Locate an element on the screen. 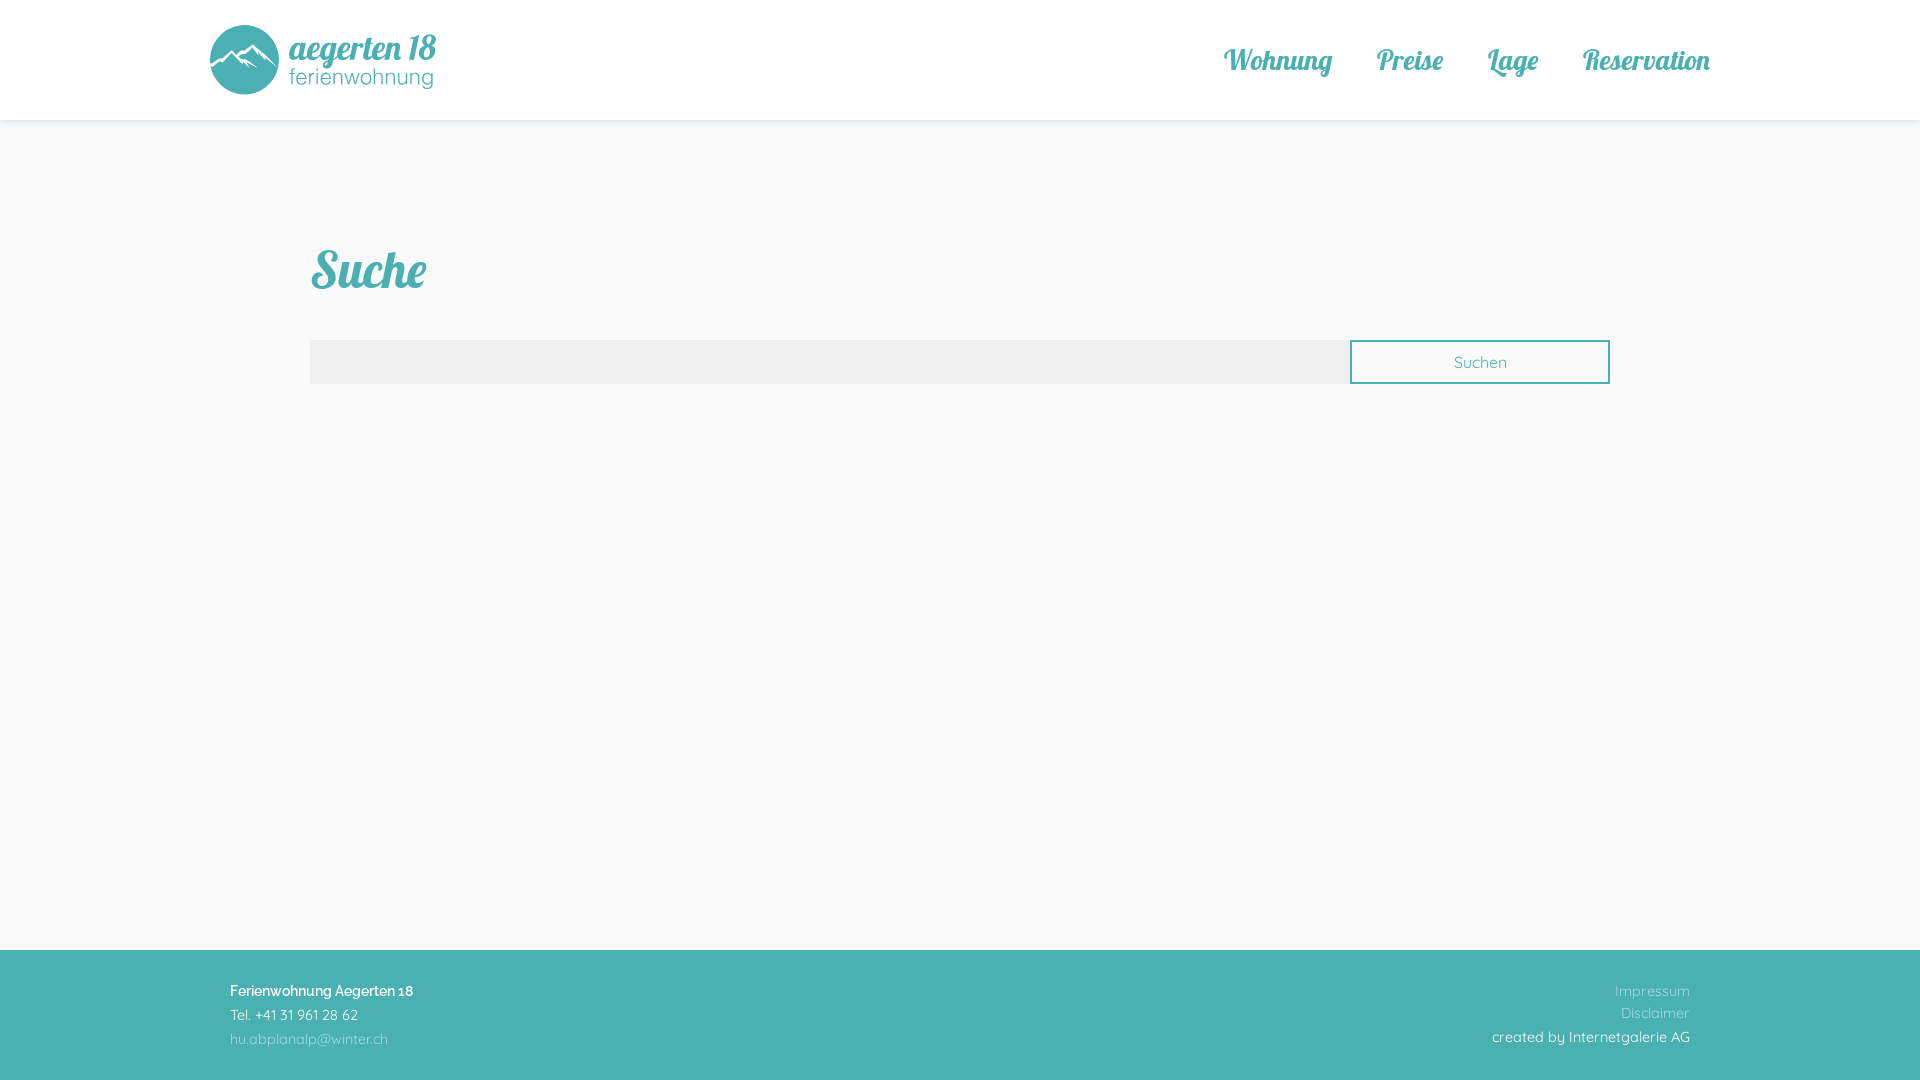  Disclaimer is located at coordinates (1656, 1013).